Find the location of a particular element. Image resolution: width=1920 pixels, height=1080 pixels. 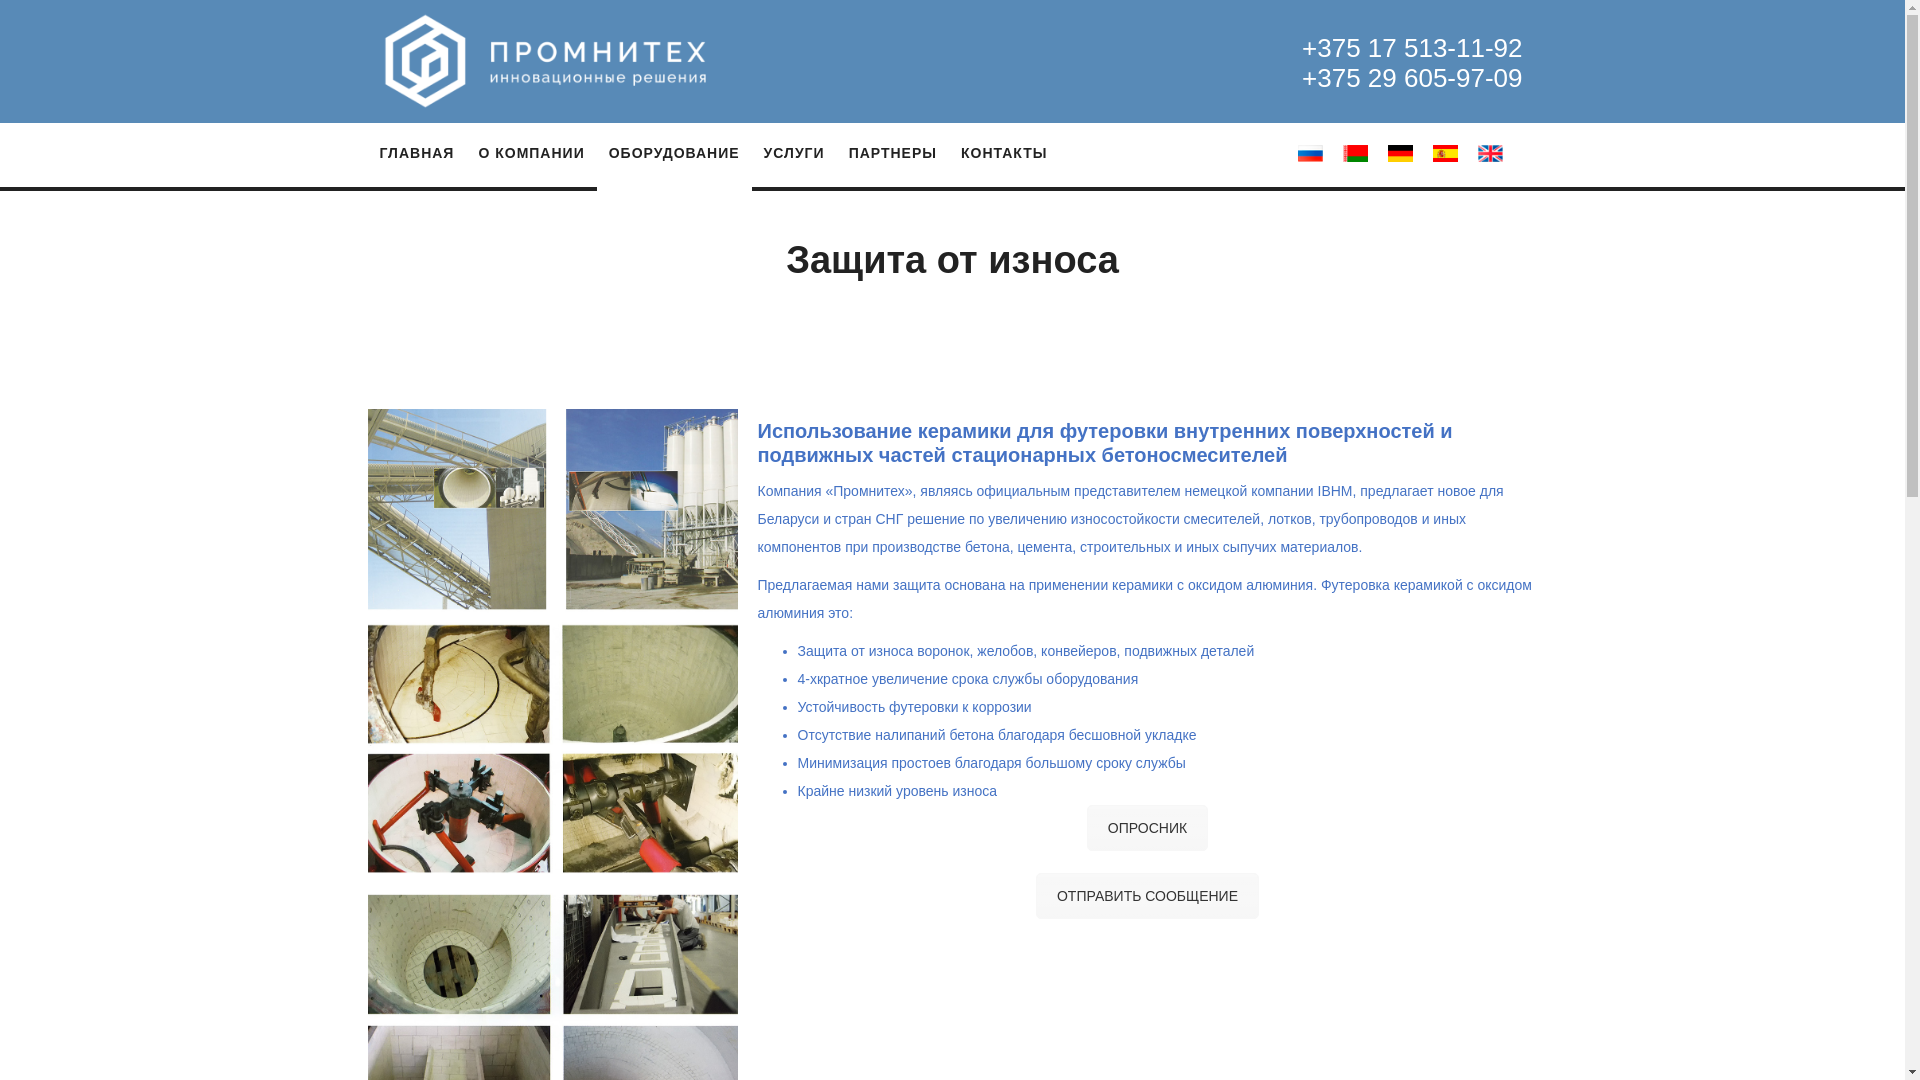

English is located at coordinates (1490, 154).